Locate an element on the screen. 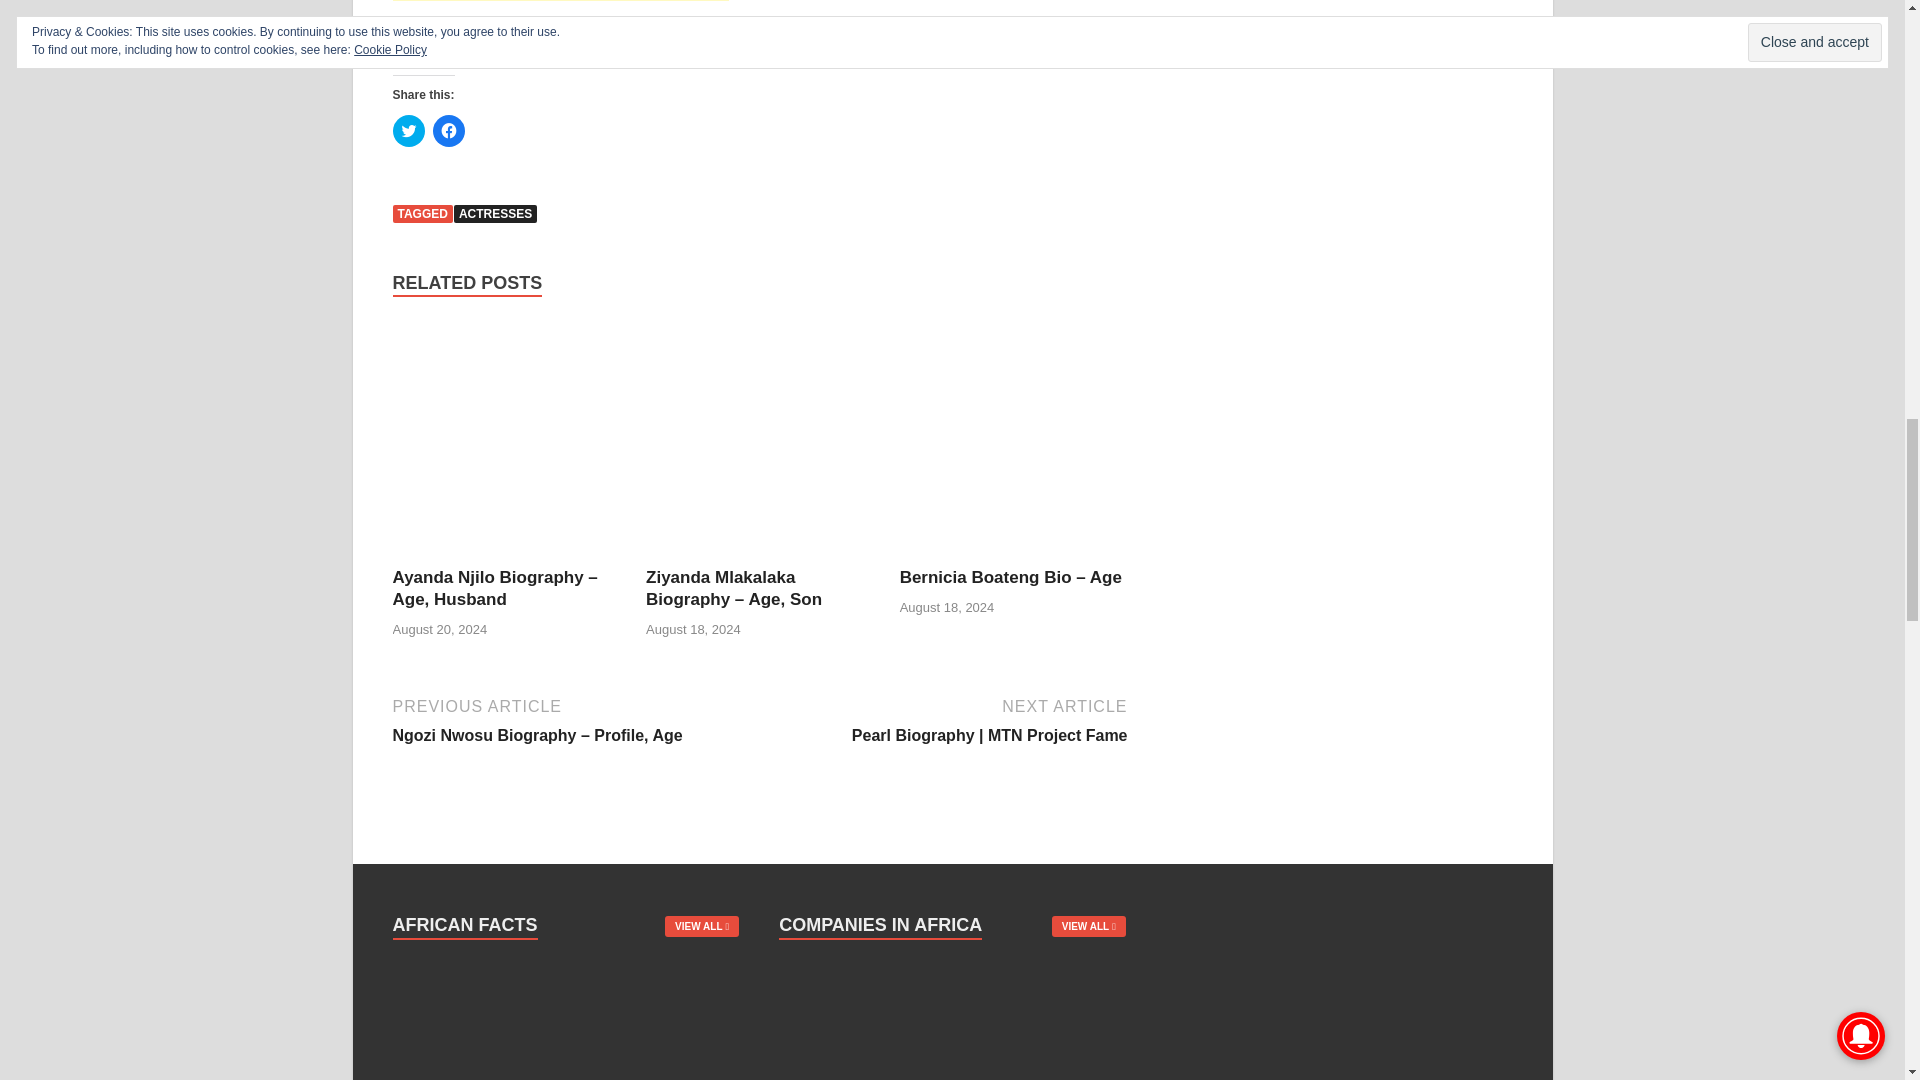 The image size is (1920, 1080). Whatsapp Channel is located at coordinates (740, 54).